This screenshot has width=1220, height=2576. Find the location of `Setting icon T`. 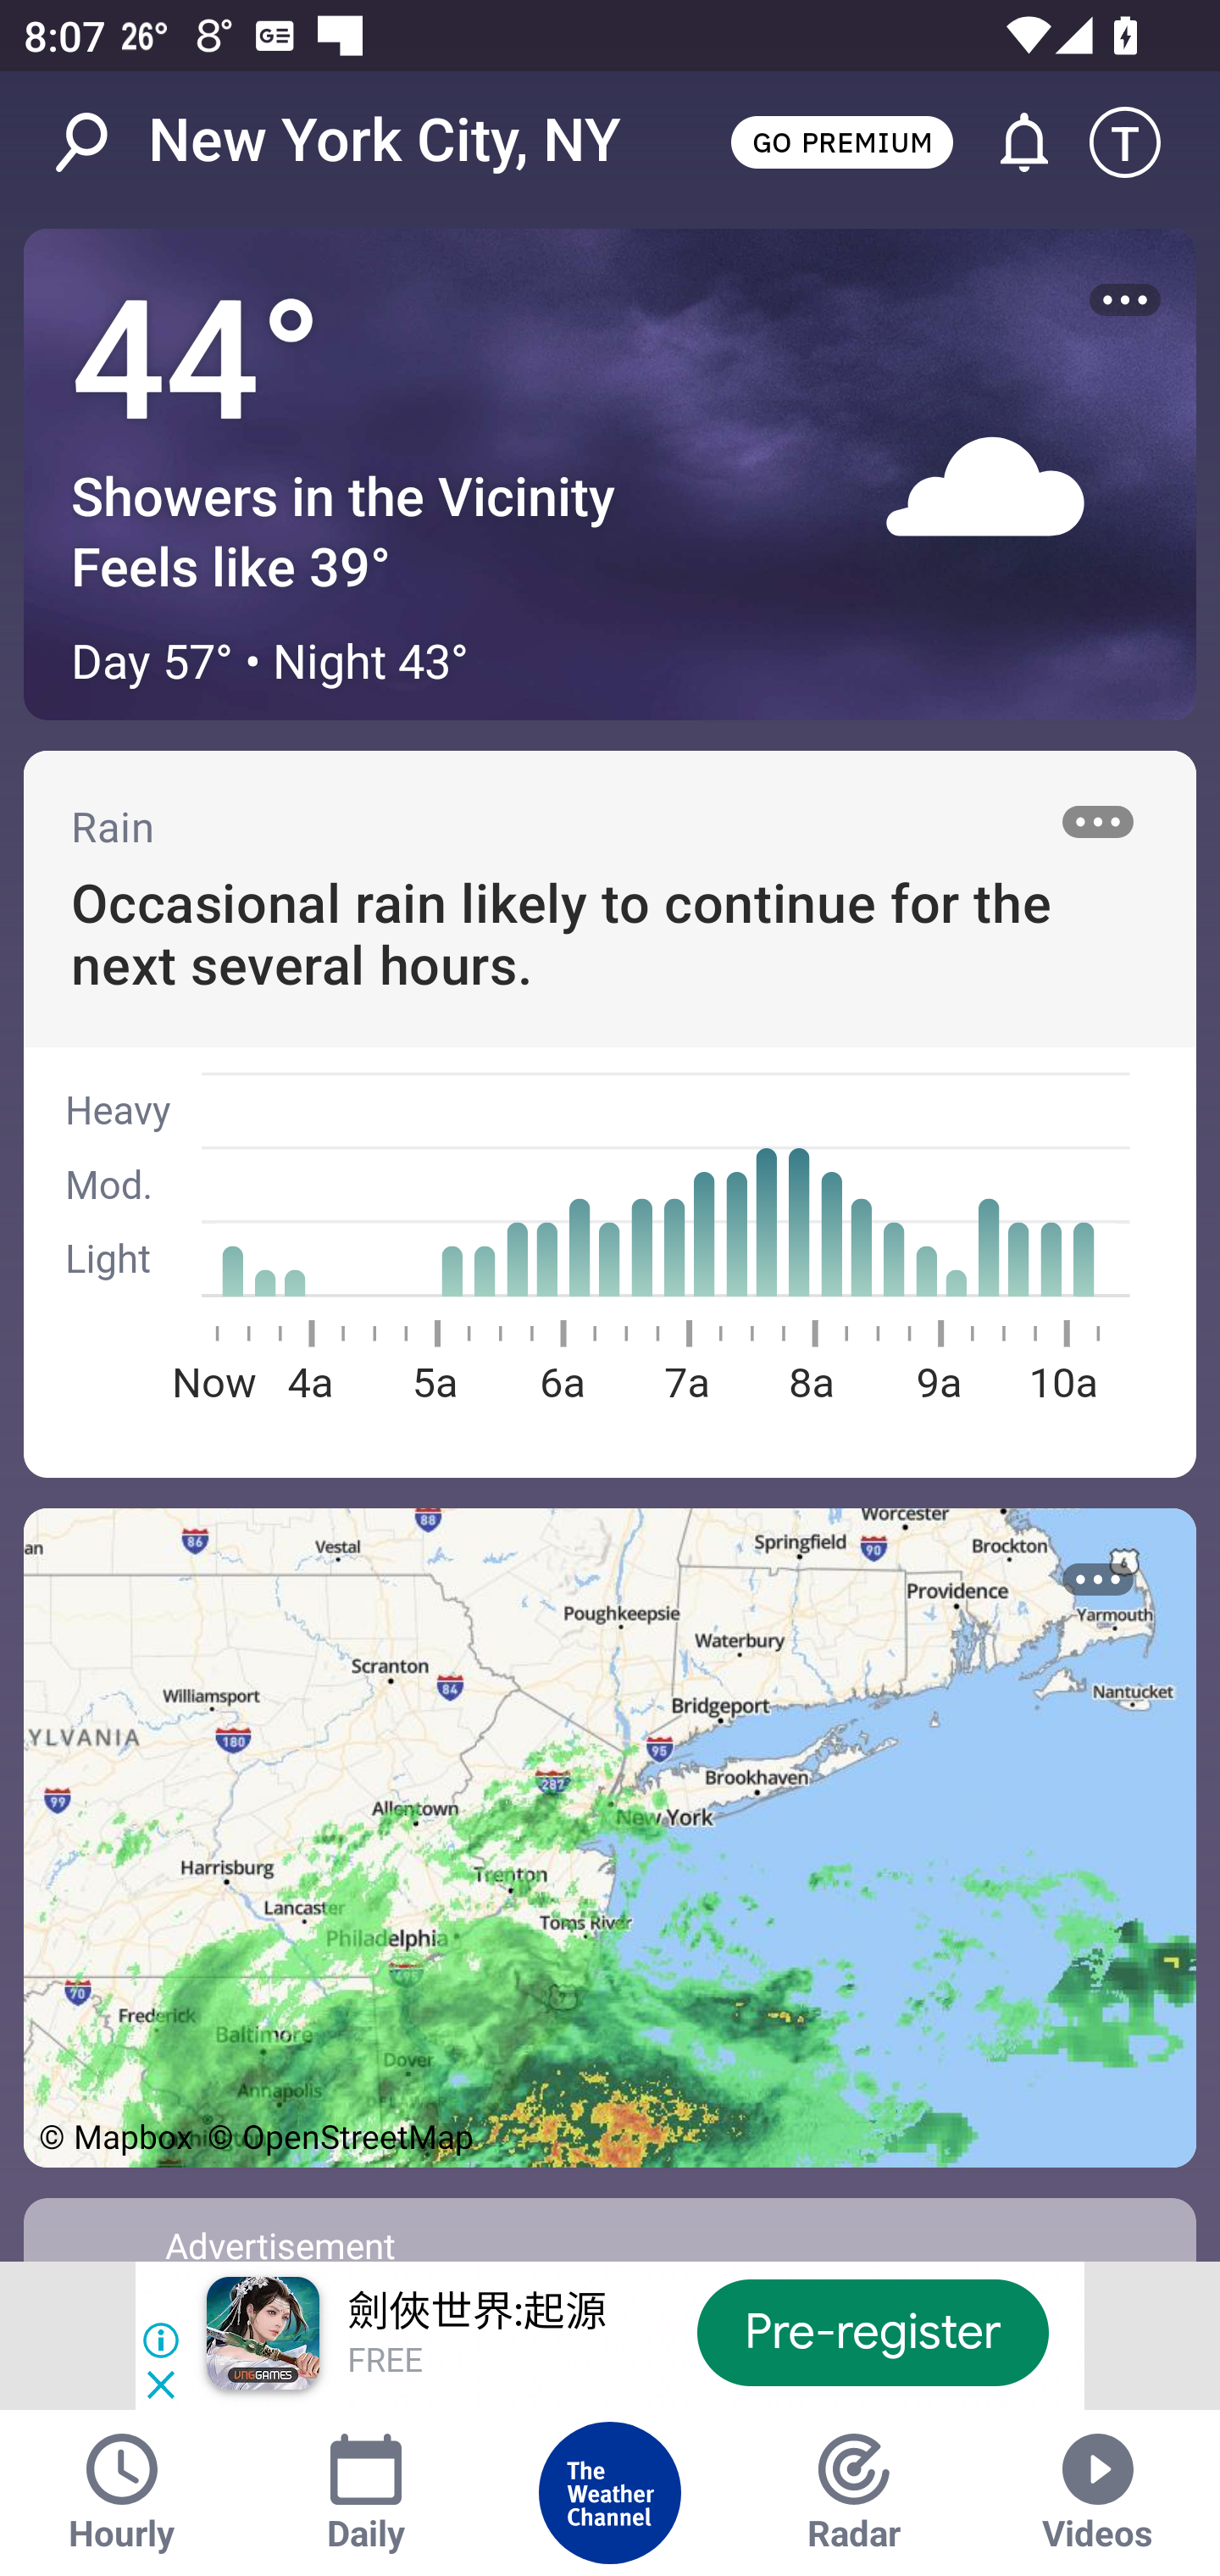

Setting icon T is located at coordinates (1140, 142).